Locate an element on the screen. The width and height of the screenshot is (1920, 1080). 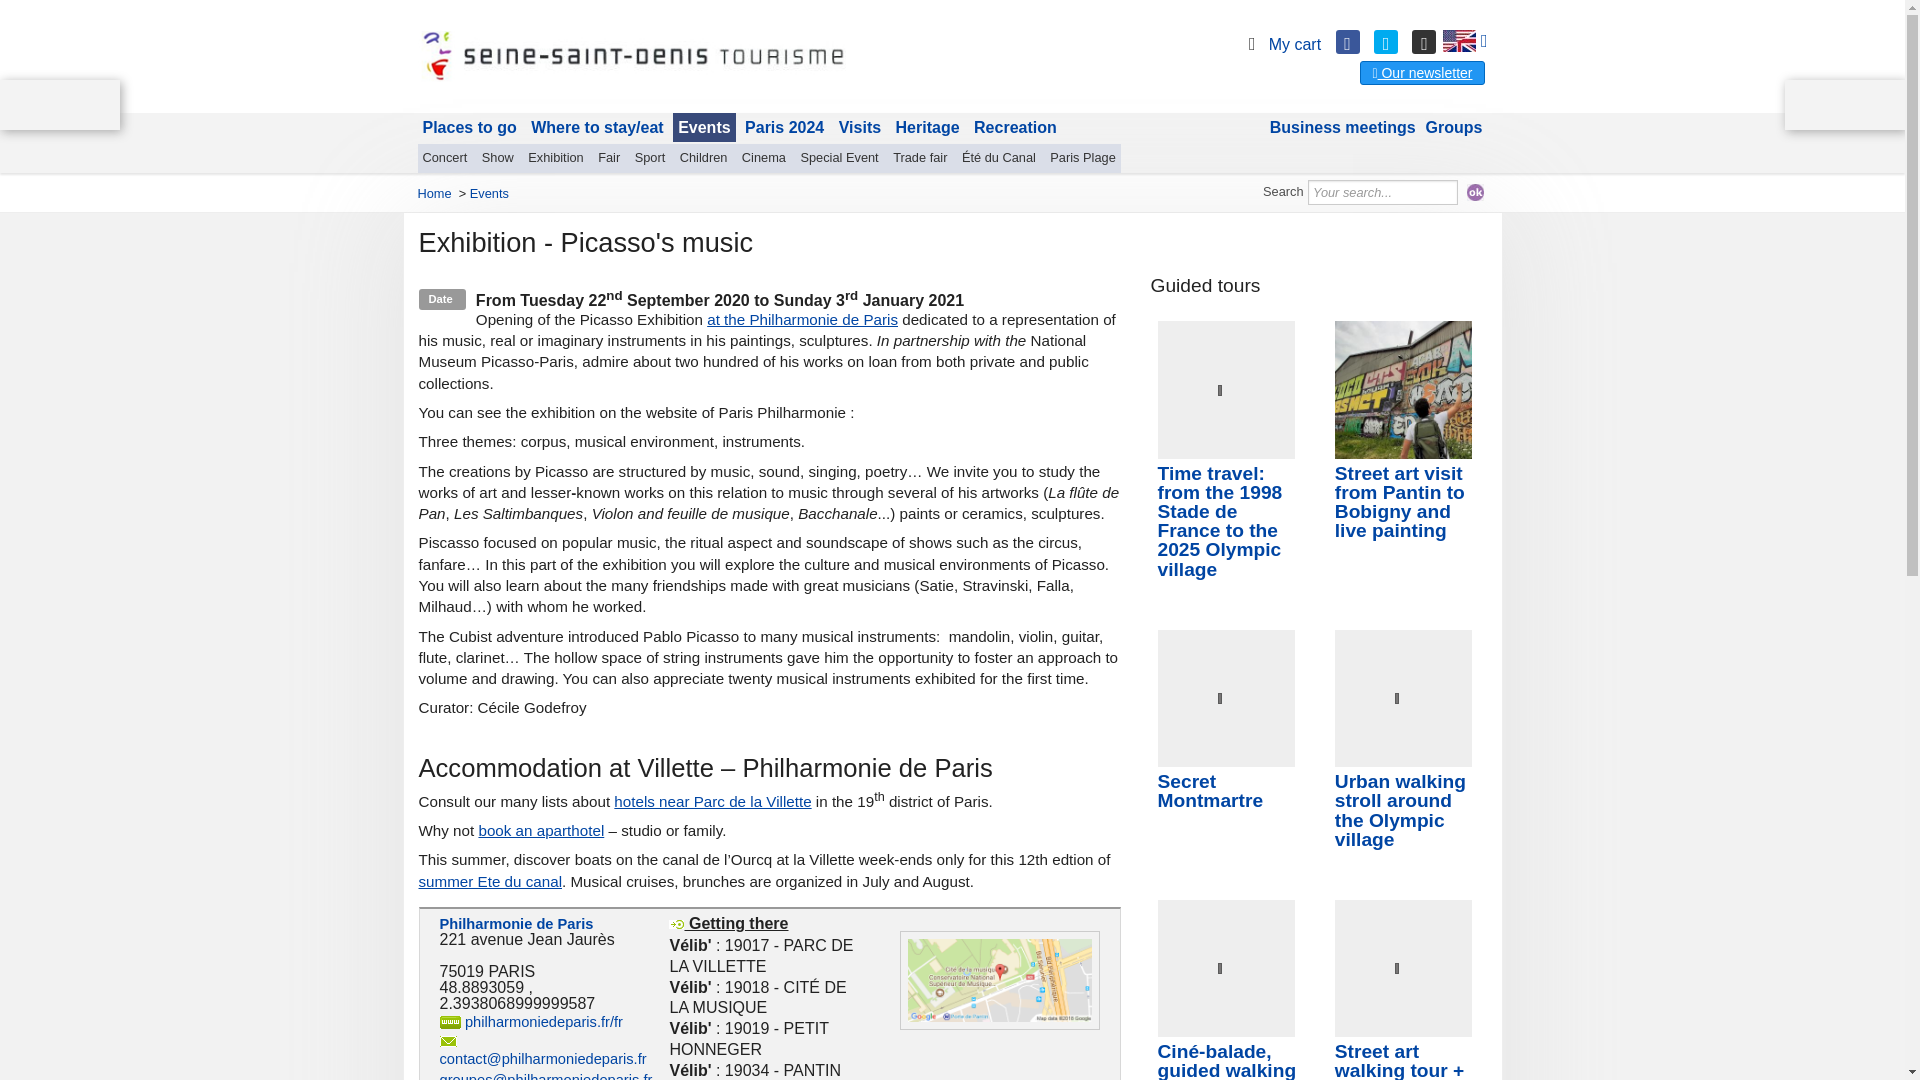
Trade fair is located at coordinates (920, 157).